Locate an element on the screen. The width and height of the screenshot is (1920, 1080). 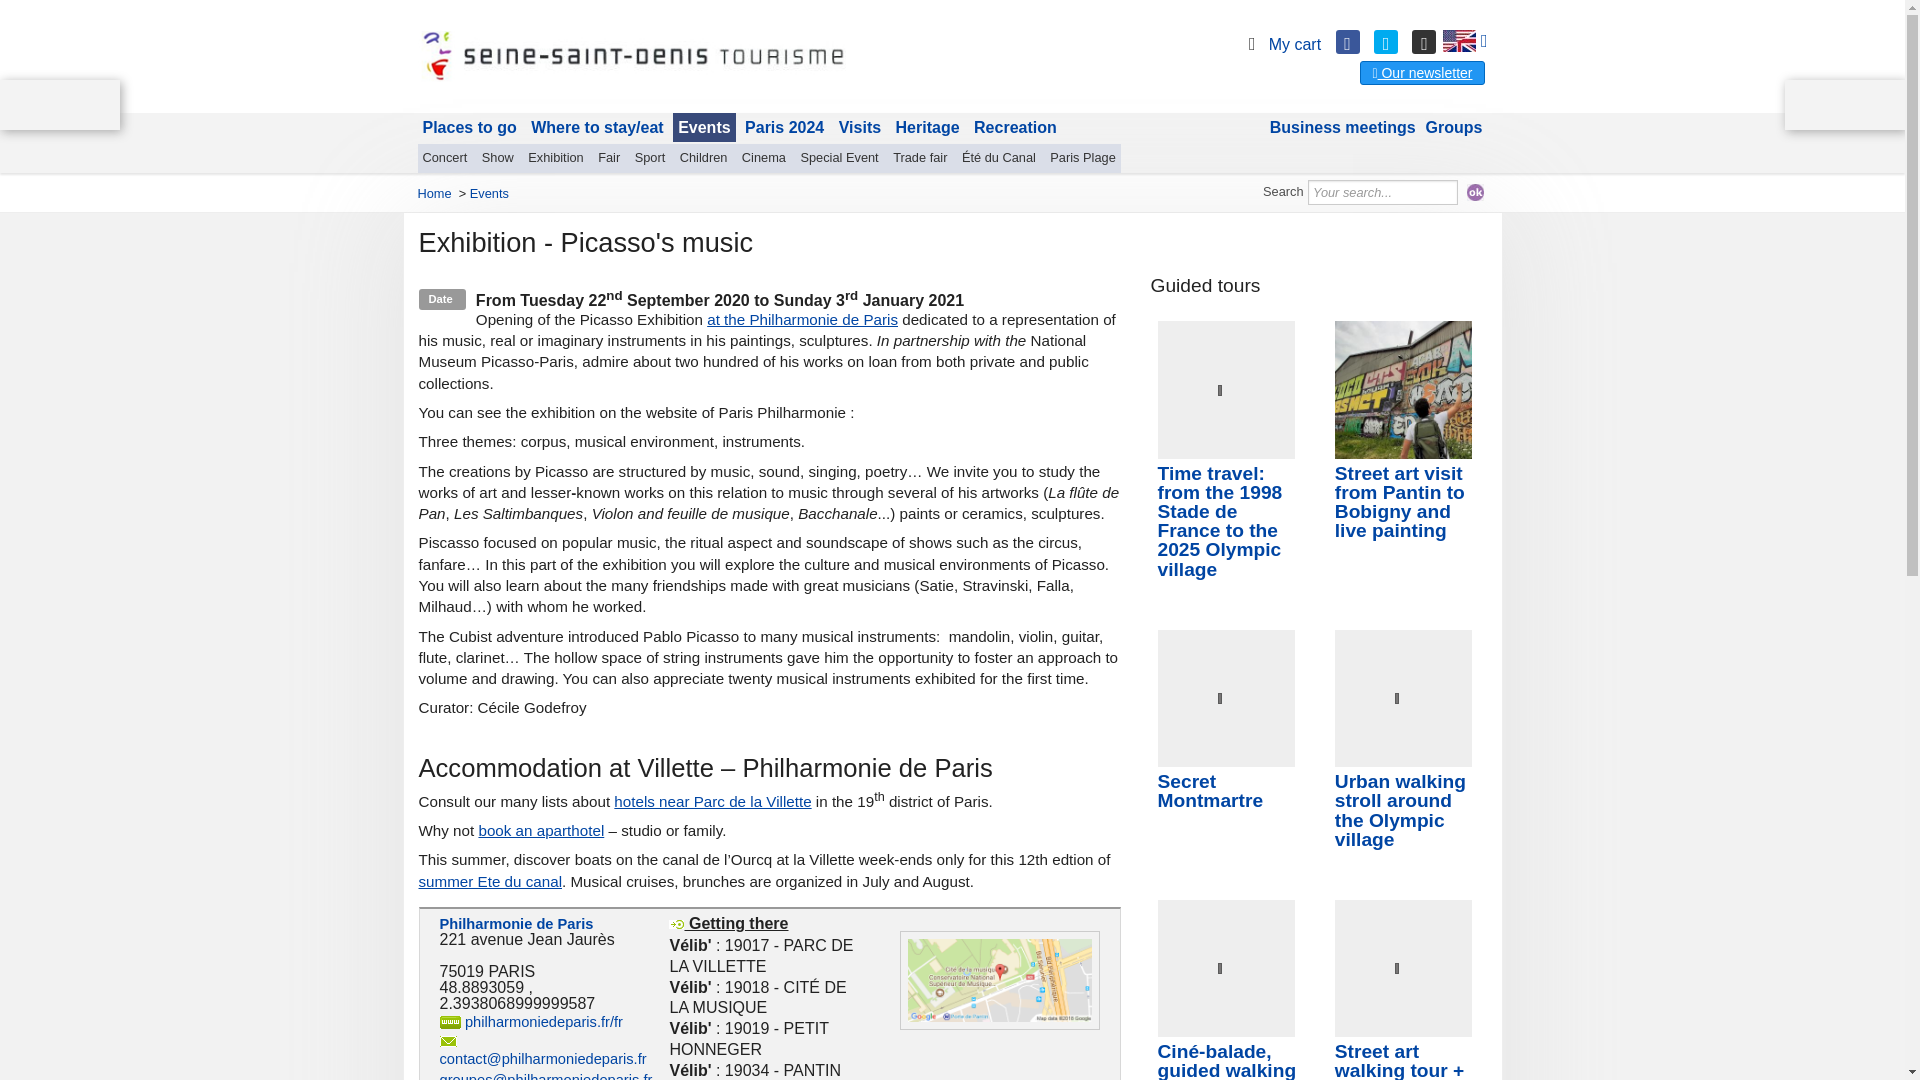
Trade fair is located at coordinates (920, 157).